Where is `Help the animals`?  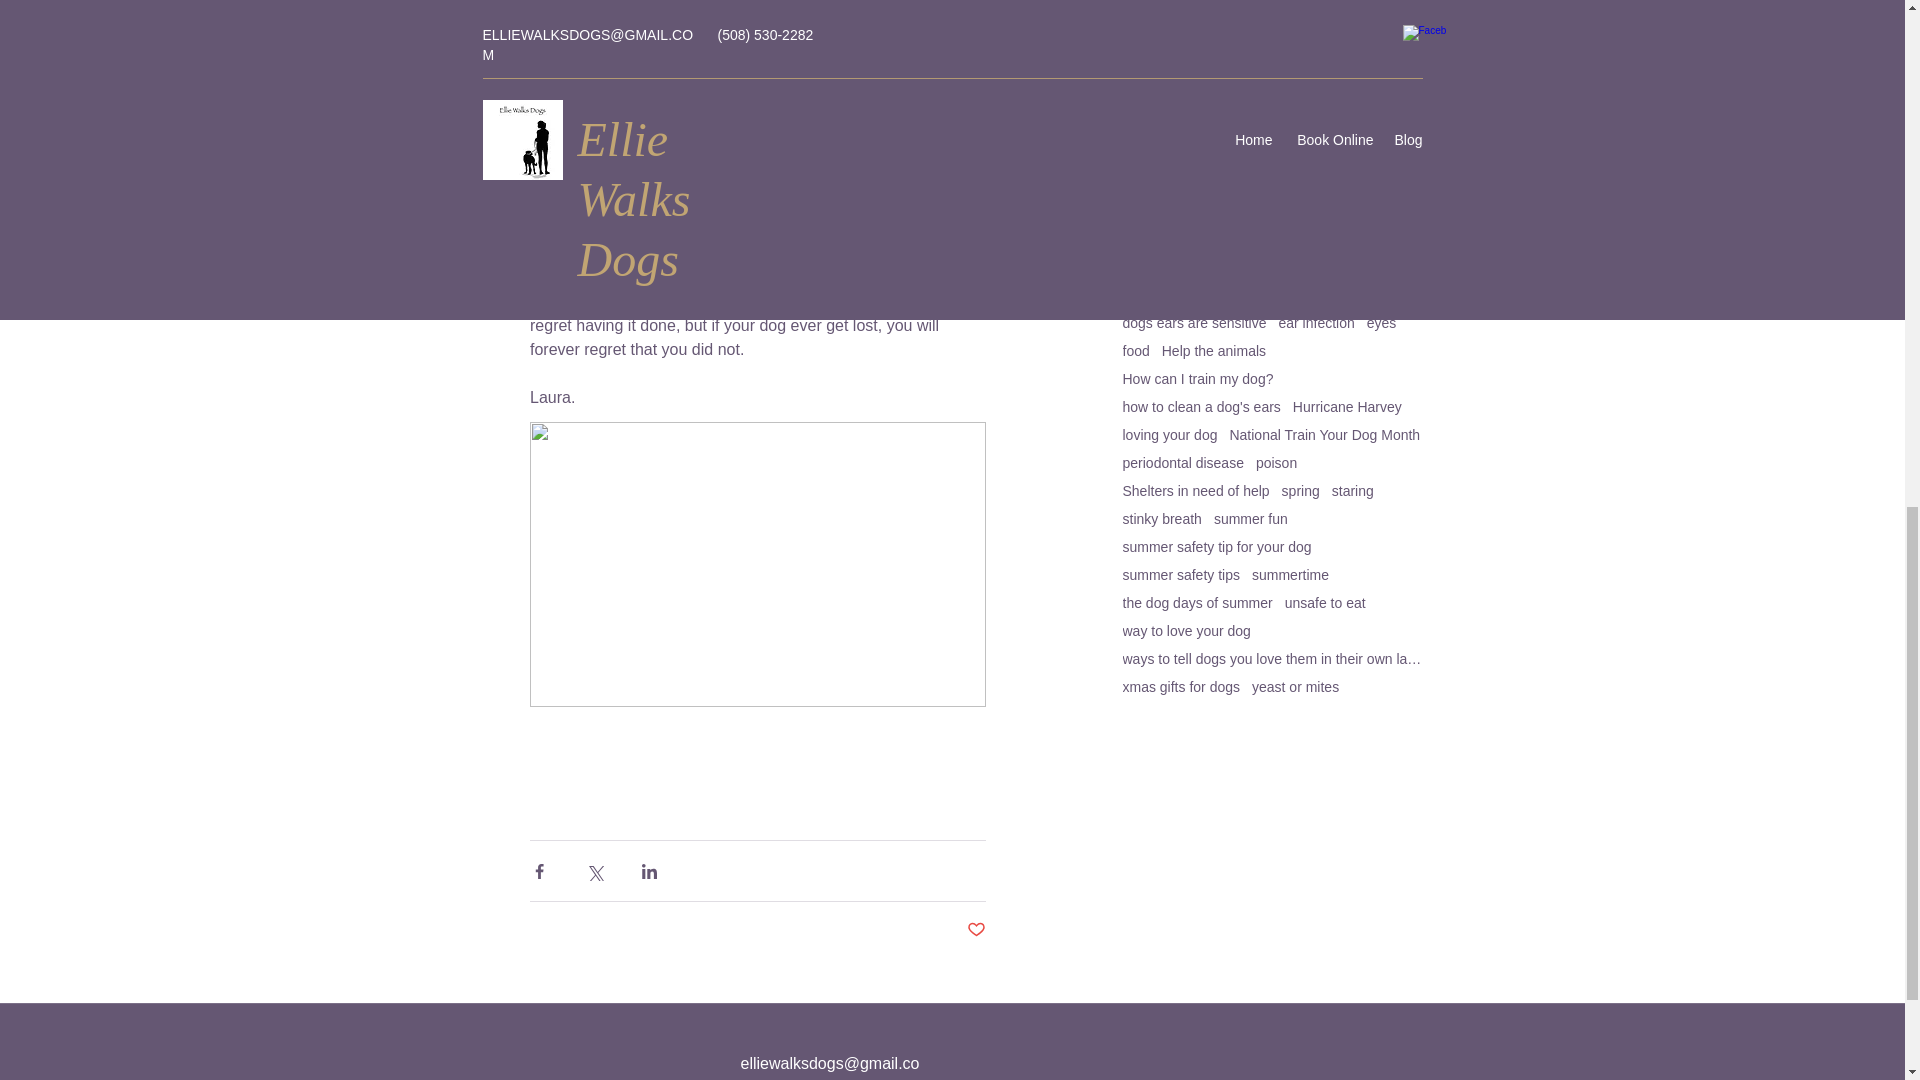
Help the animals is located at coordinates (1213, 350).